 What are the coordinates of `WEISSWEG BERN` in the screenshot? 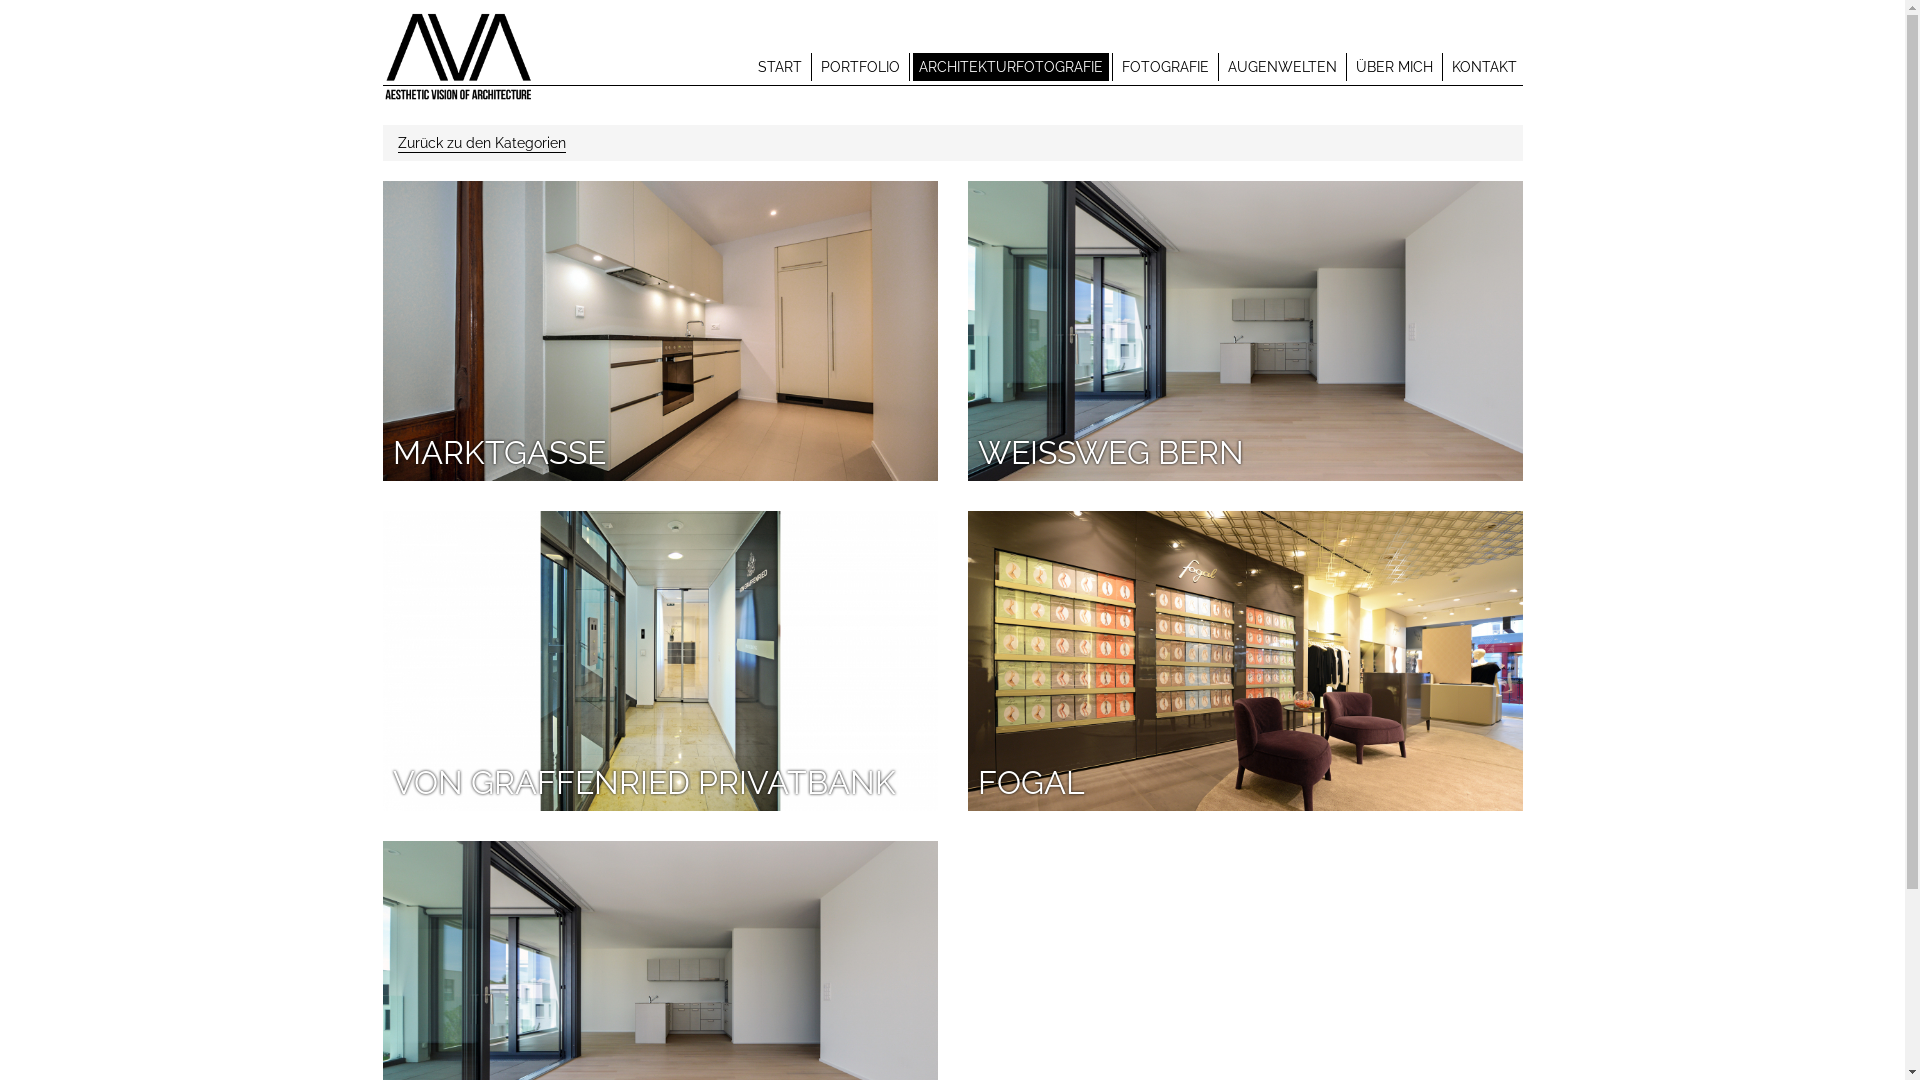 It's located at (1246, 331).